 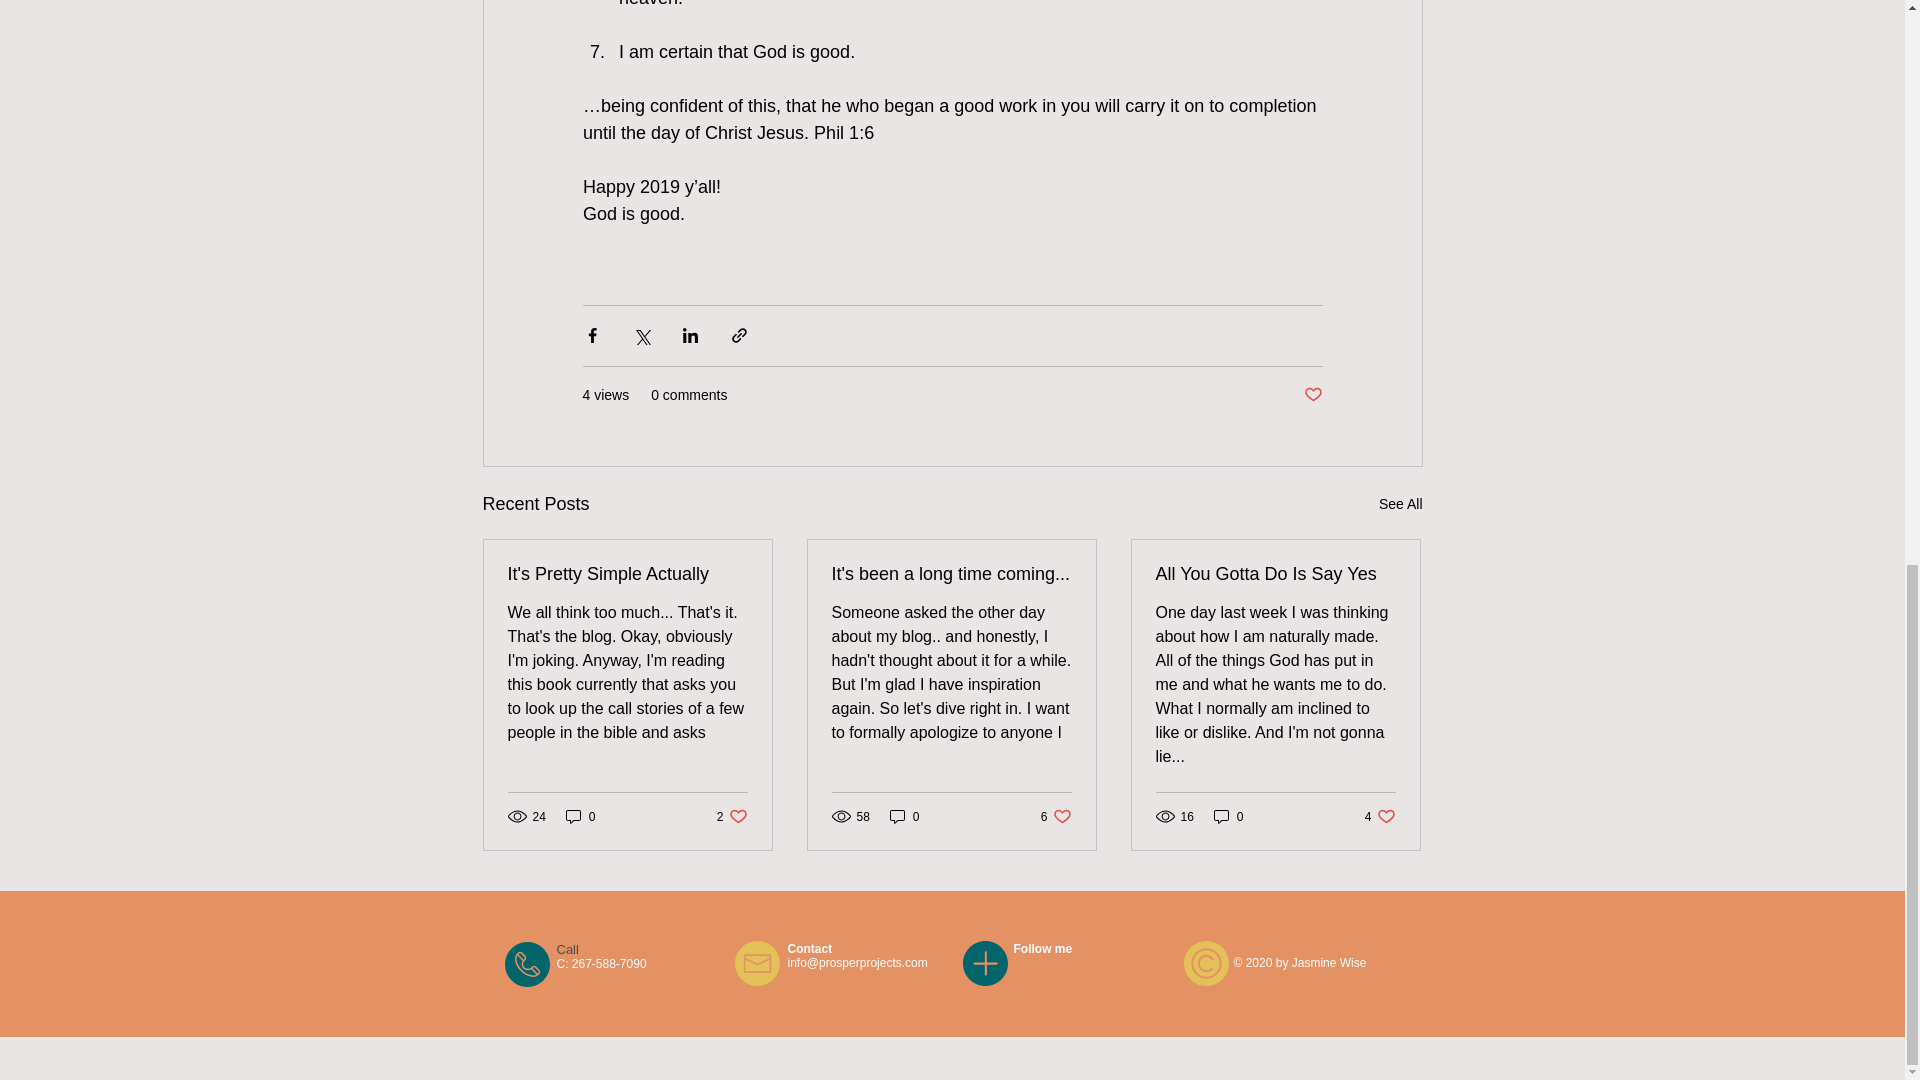 What do you see at coordinates (1380, 816) in the screenshot?
I see `Post not marked as liked` at bounding box center [1380, 816].